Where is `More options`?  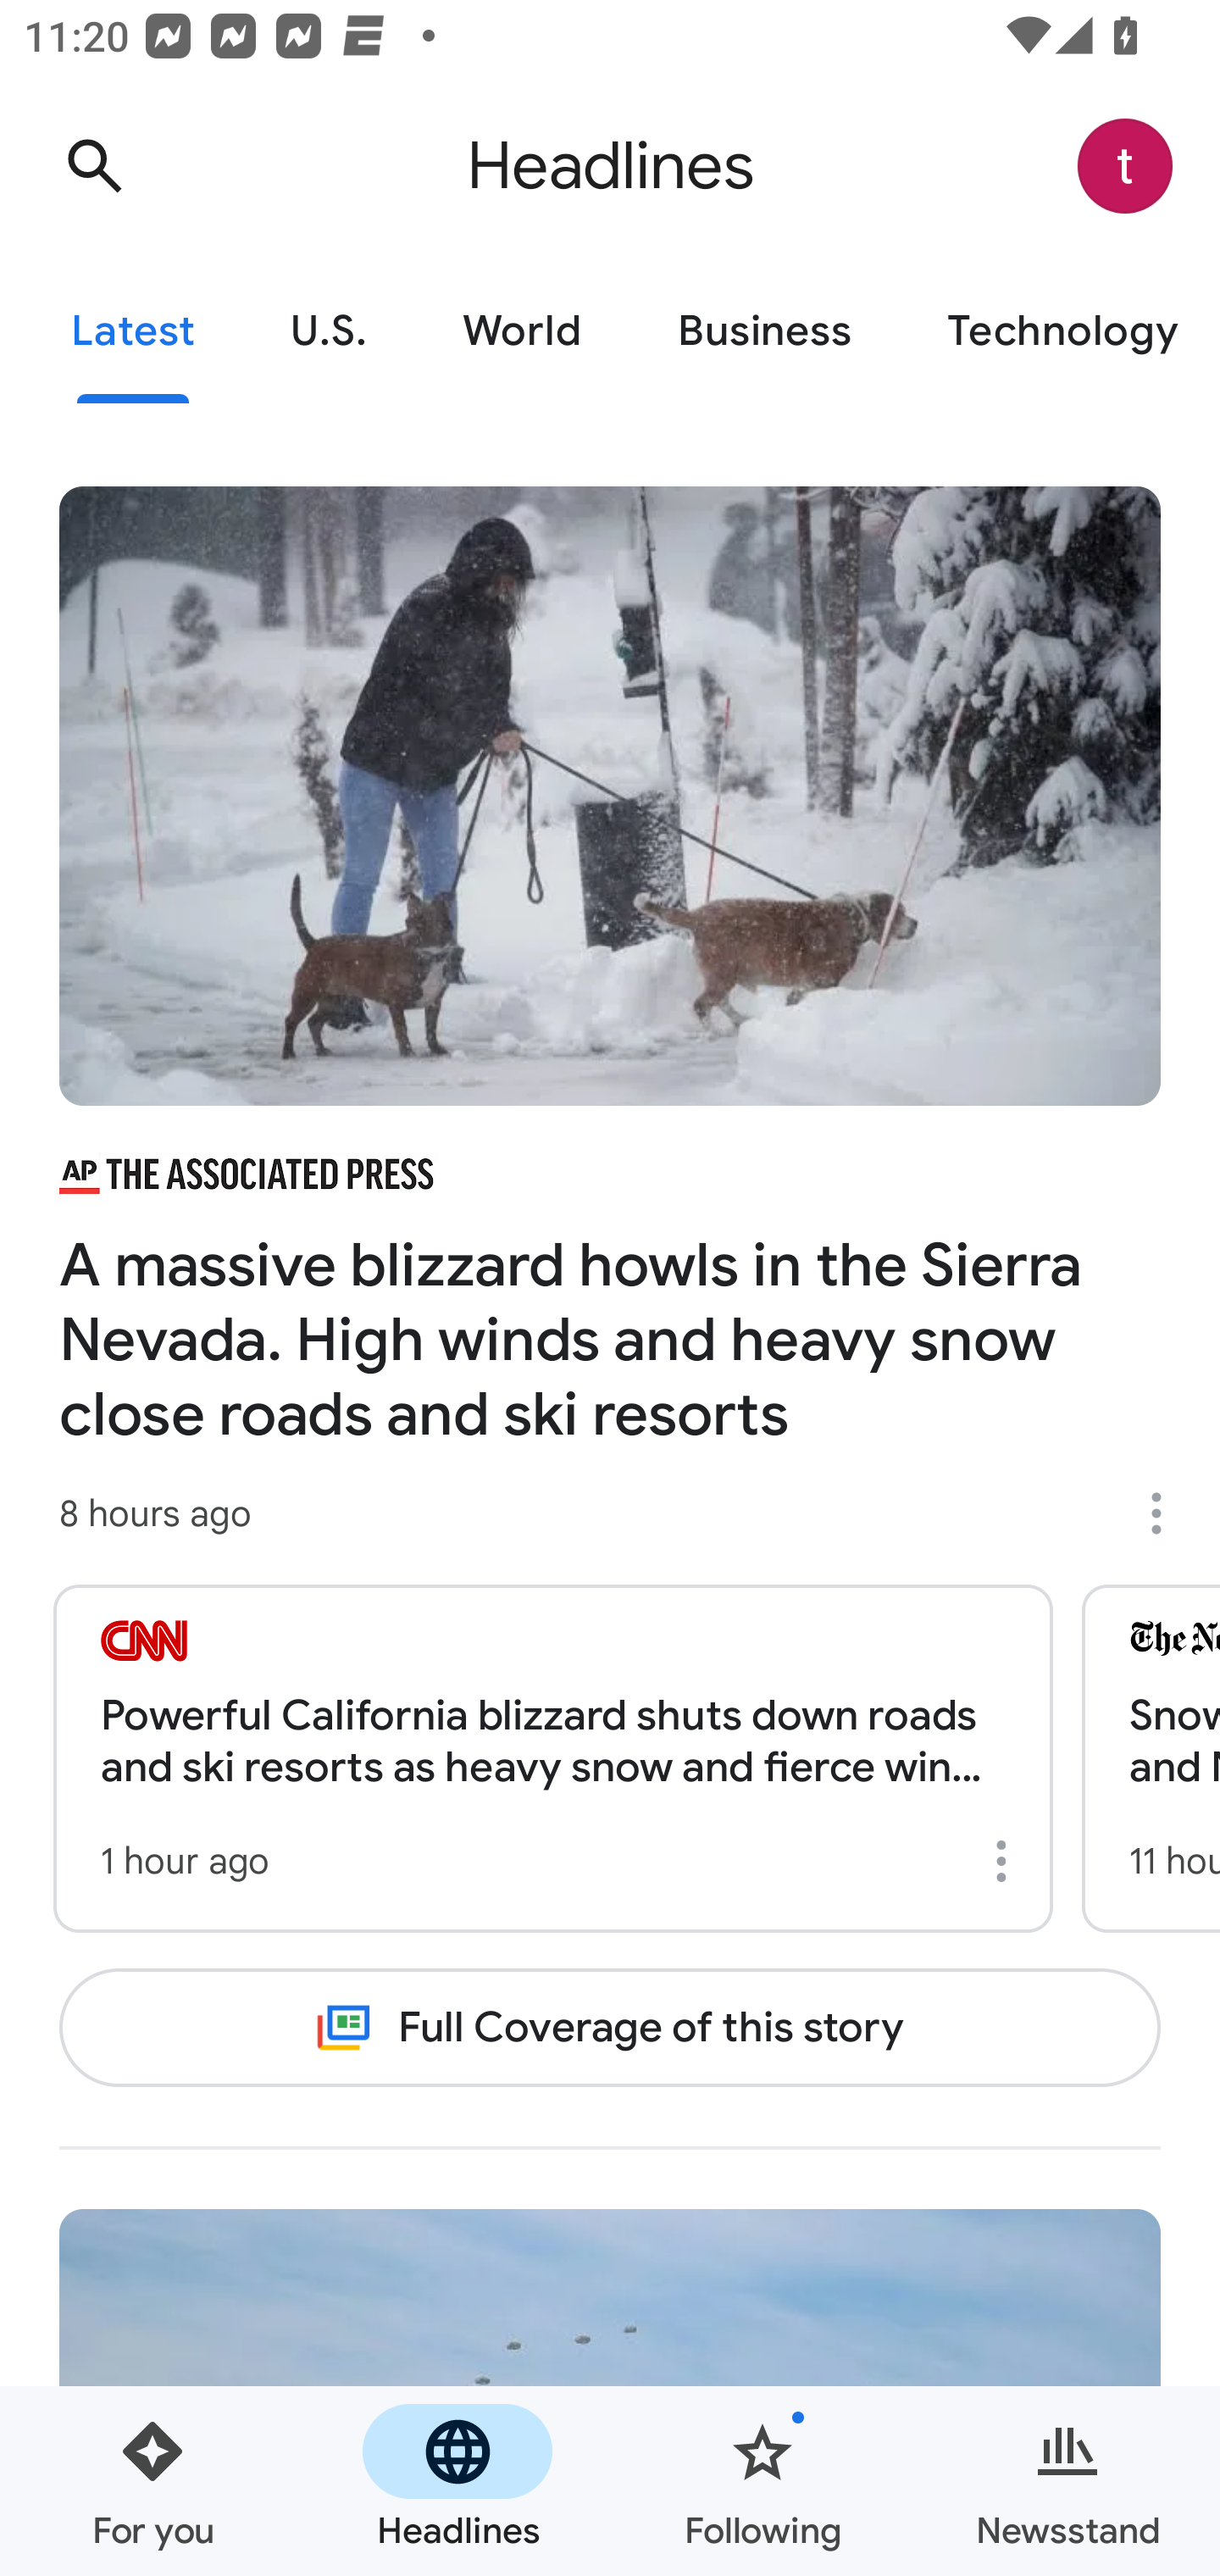 More options is located at coordinates (1167, 1513).